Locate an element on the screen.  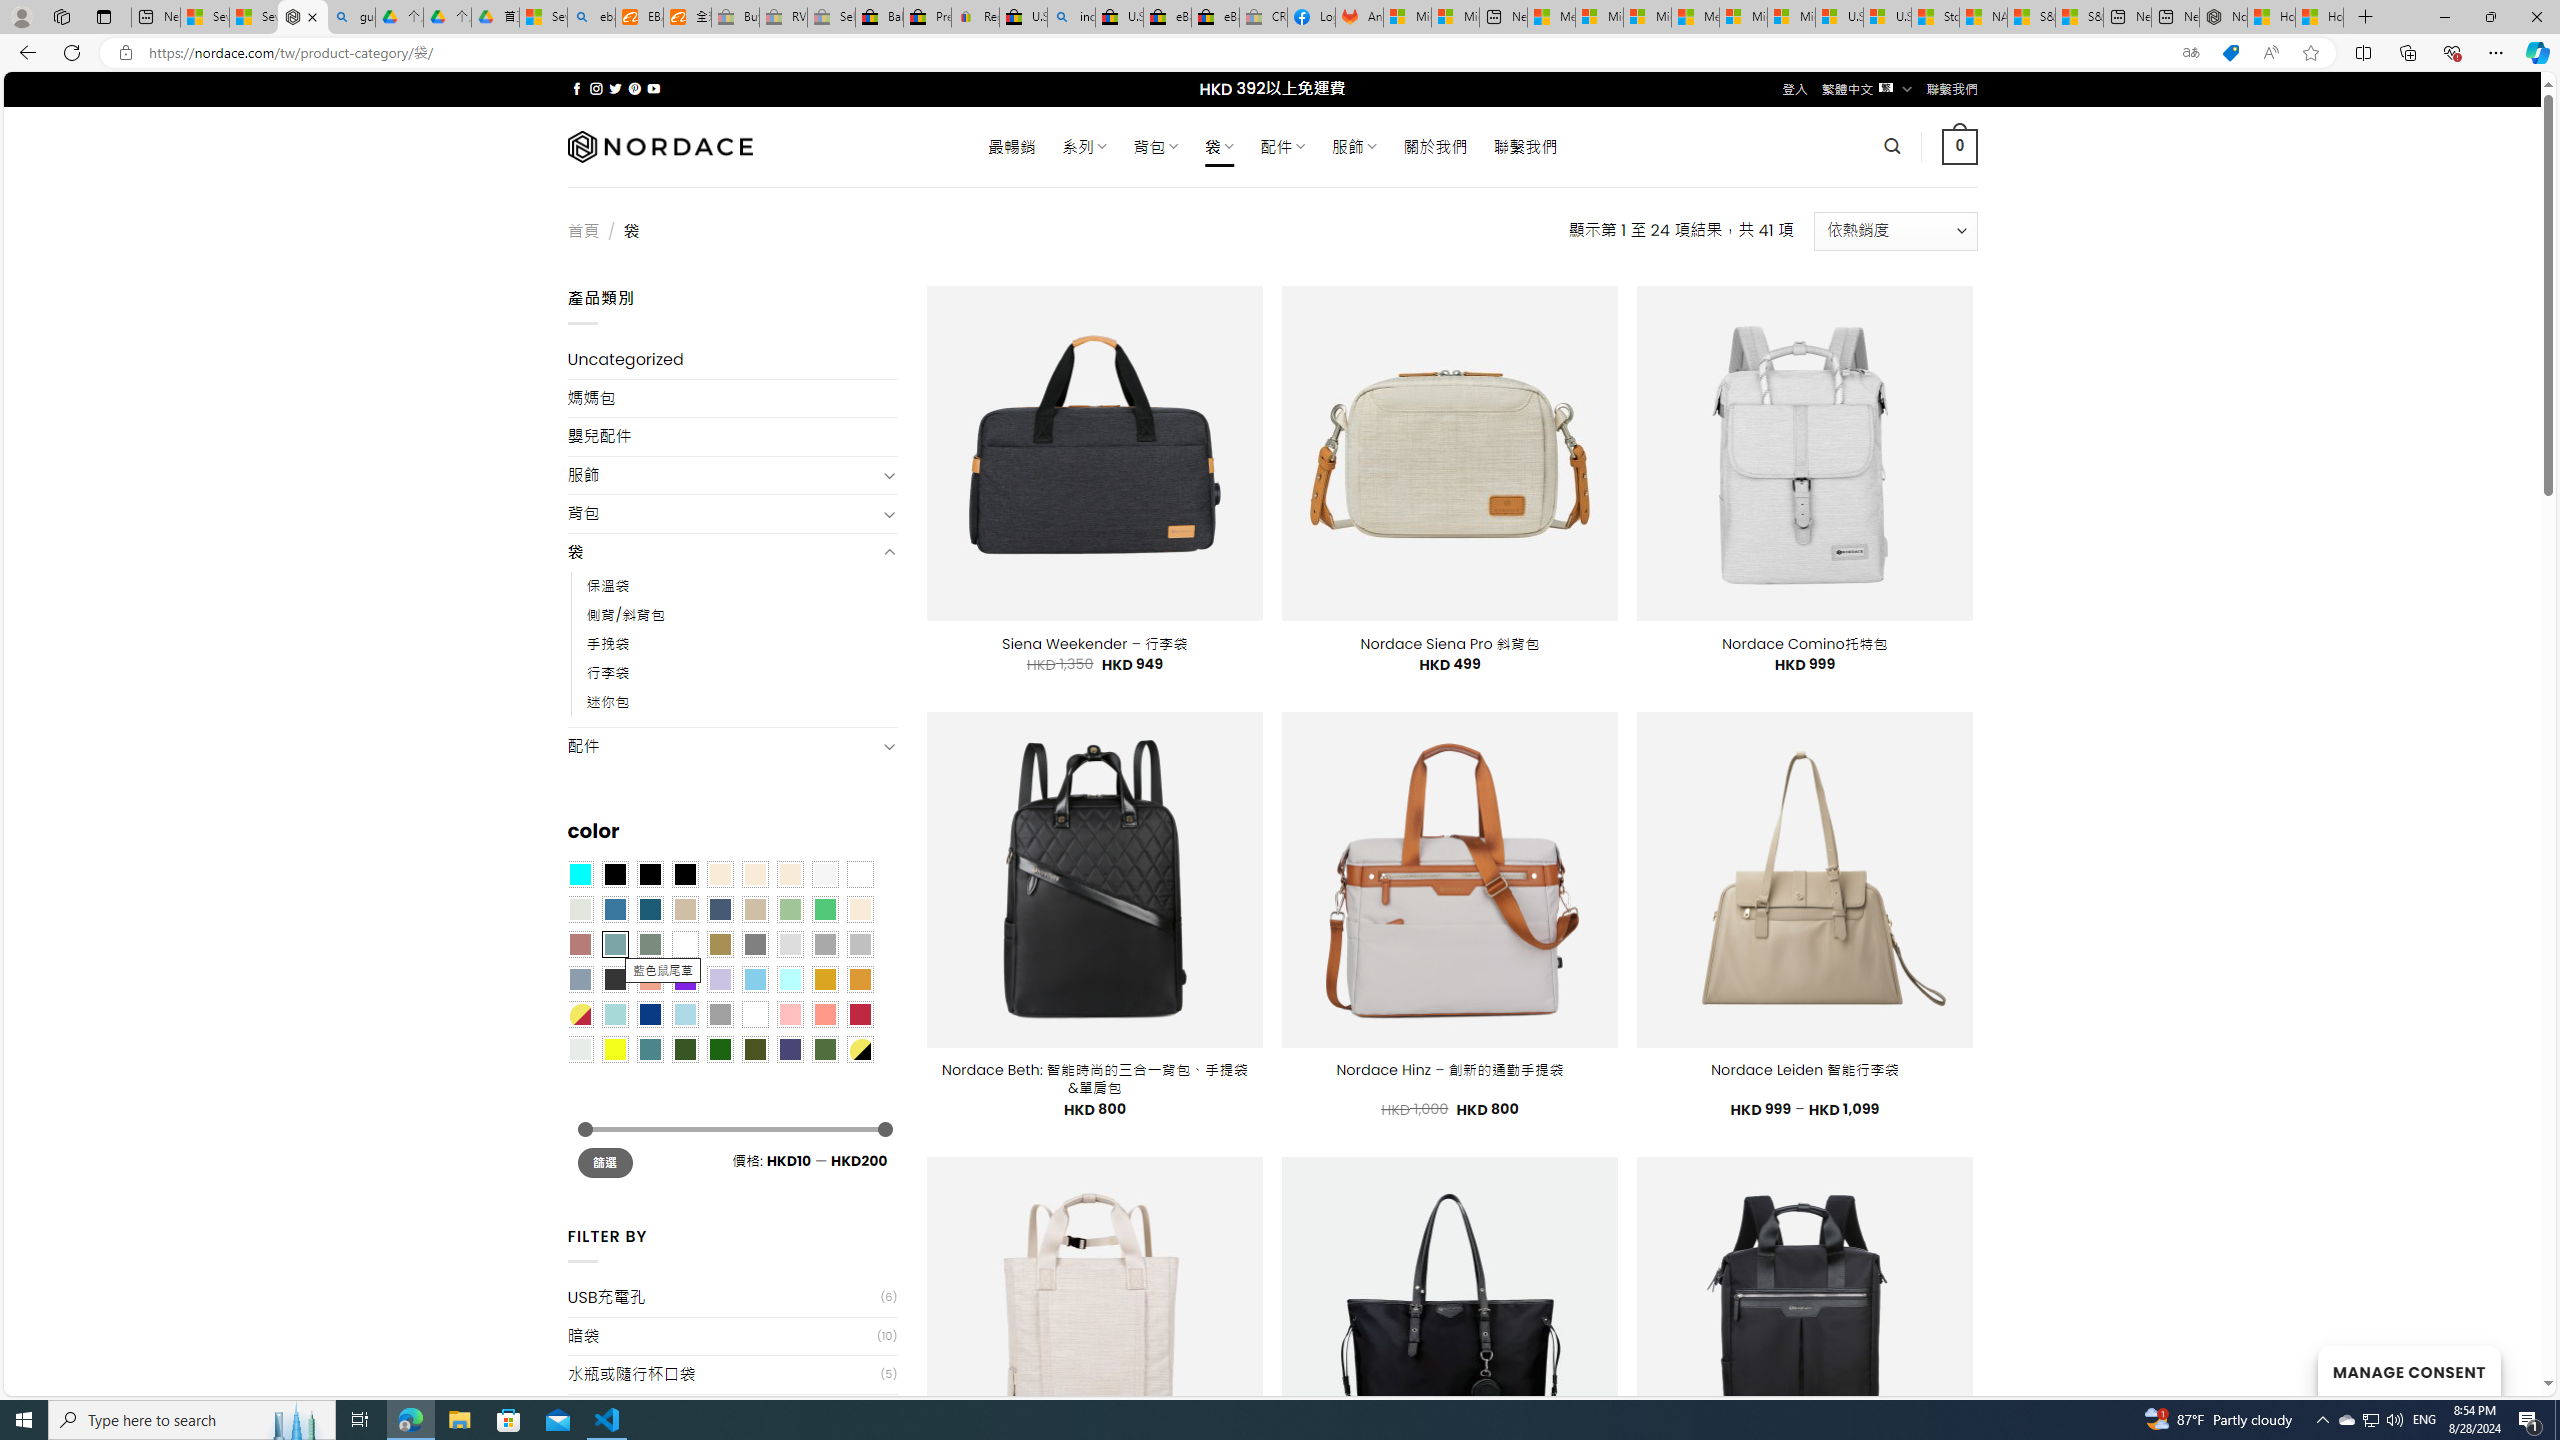
Show translate options is located at coordinates (2190, 53).